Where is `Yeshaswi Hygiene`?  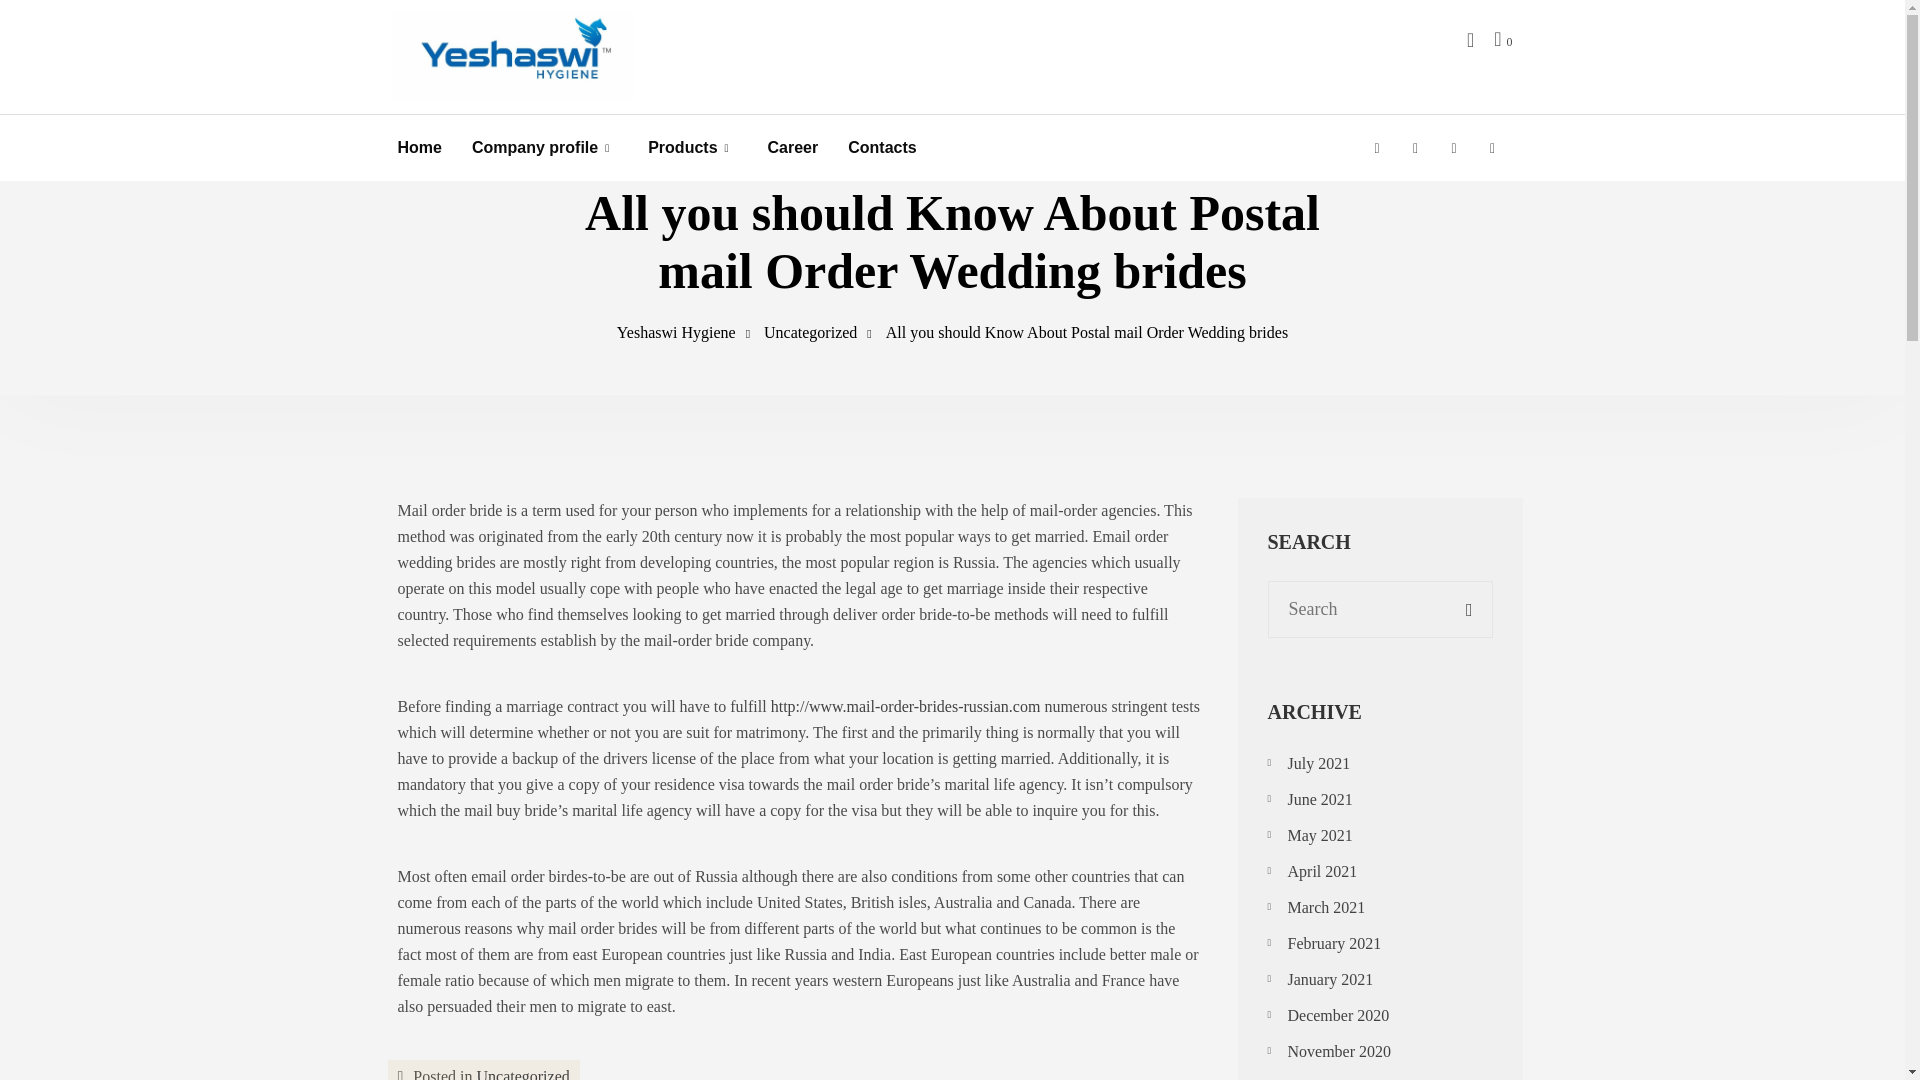
Yeshaswi Hygiene is located at coordinates (676, 332).